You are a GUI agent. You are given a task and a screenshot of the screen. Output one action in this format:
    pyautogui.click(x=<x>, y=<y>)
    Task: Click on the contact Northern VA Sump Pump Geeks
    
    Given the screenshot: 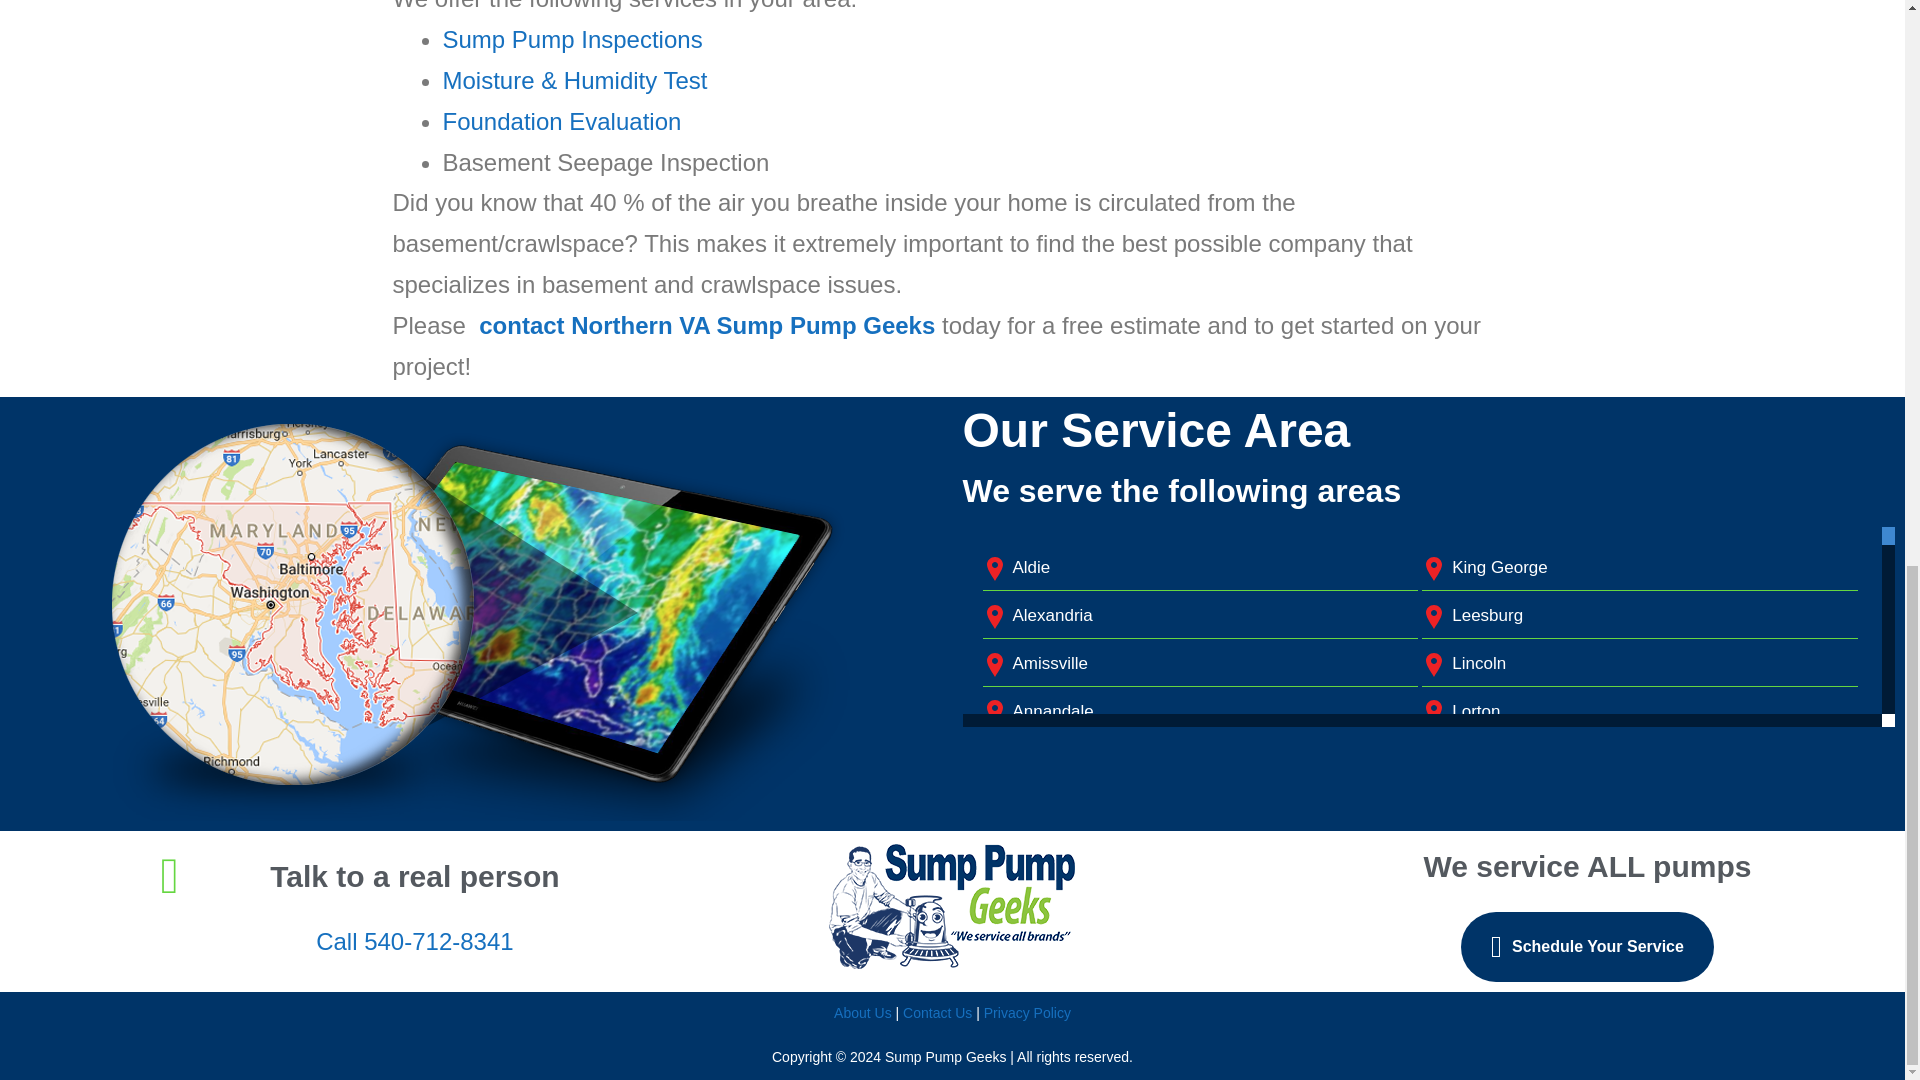 What is the action you would take?
    pyautogui.click(x=706, y=326)
    